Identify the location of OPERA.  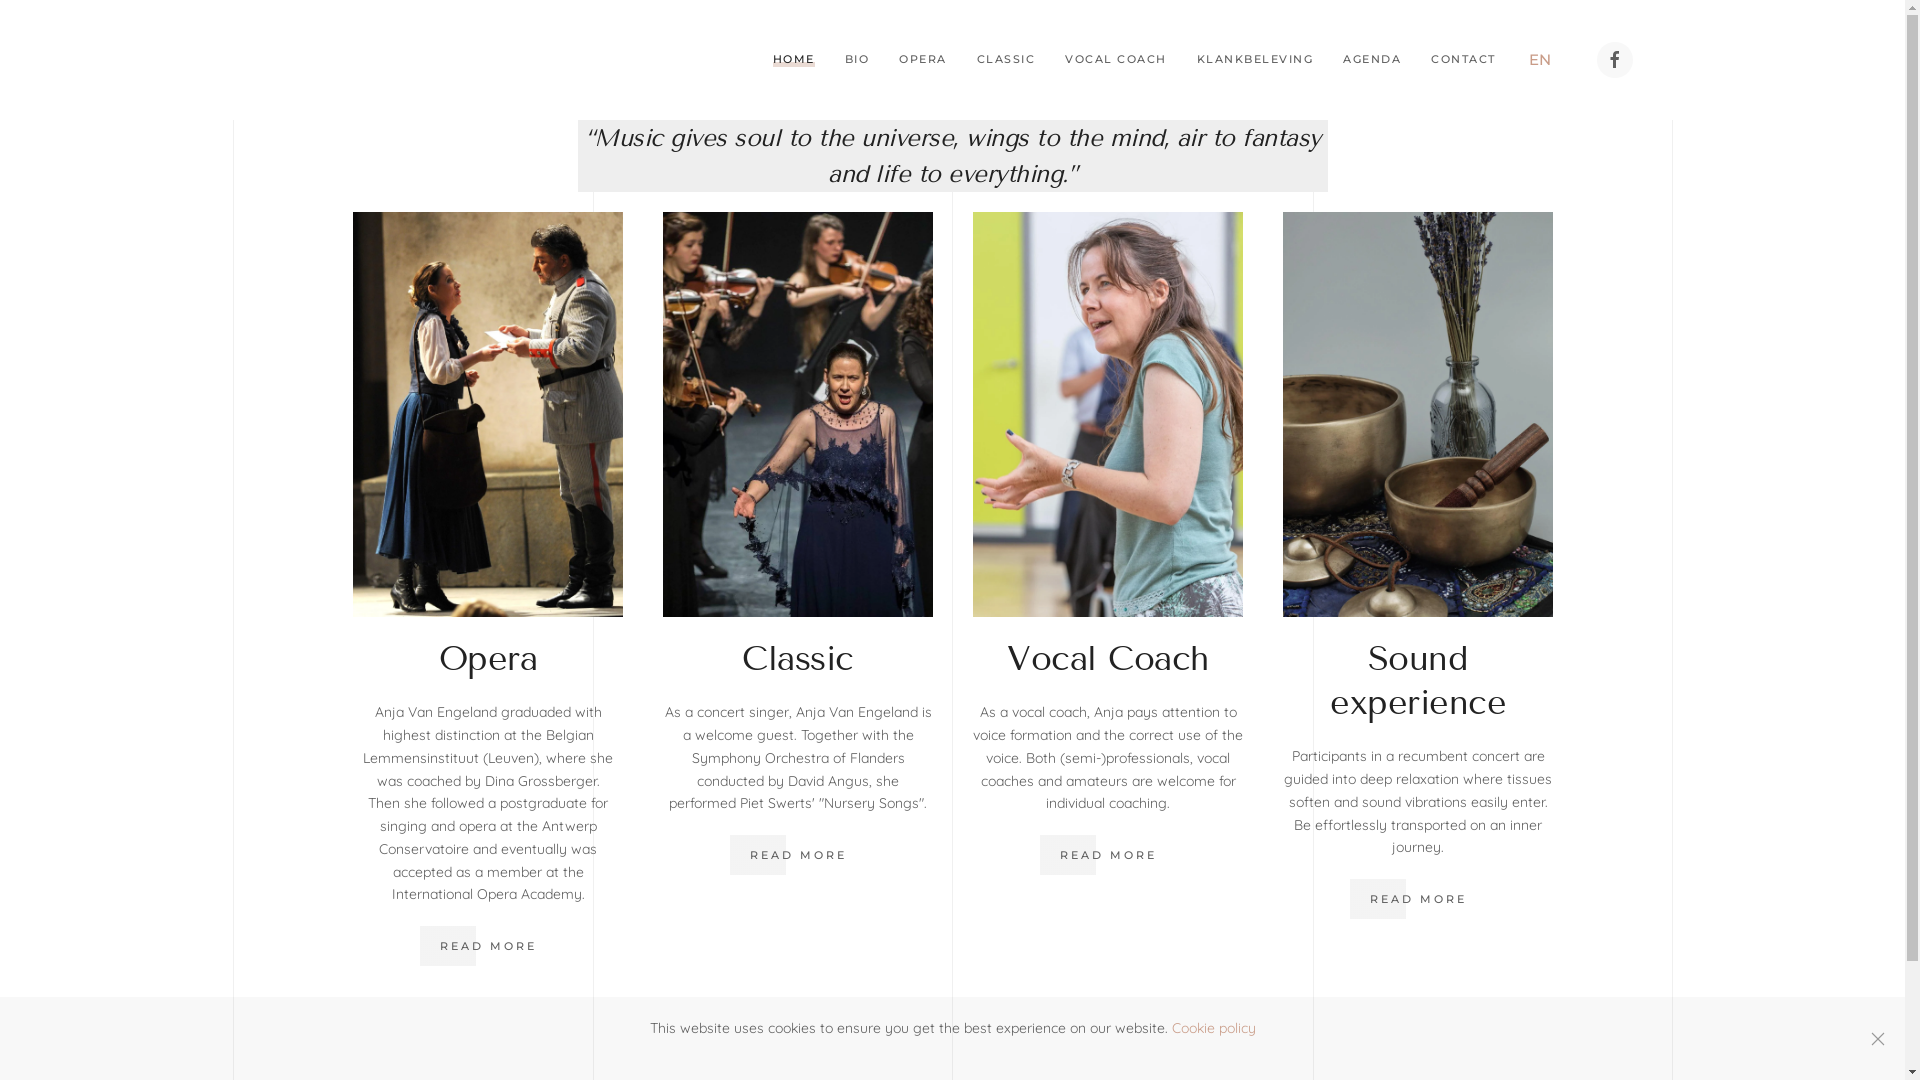
(923, 60).